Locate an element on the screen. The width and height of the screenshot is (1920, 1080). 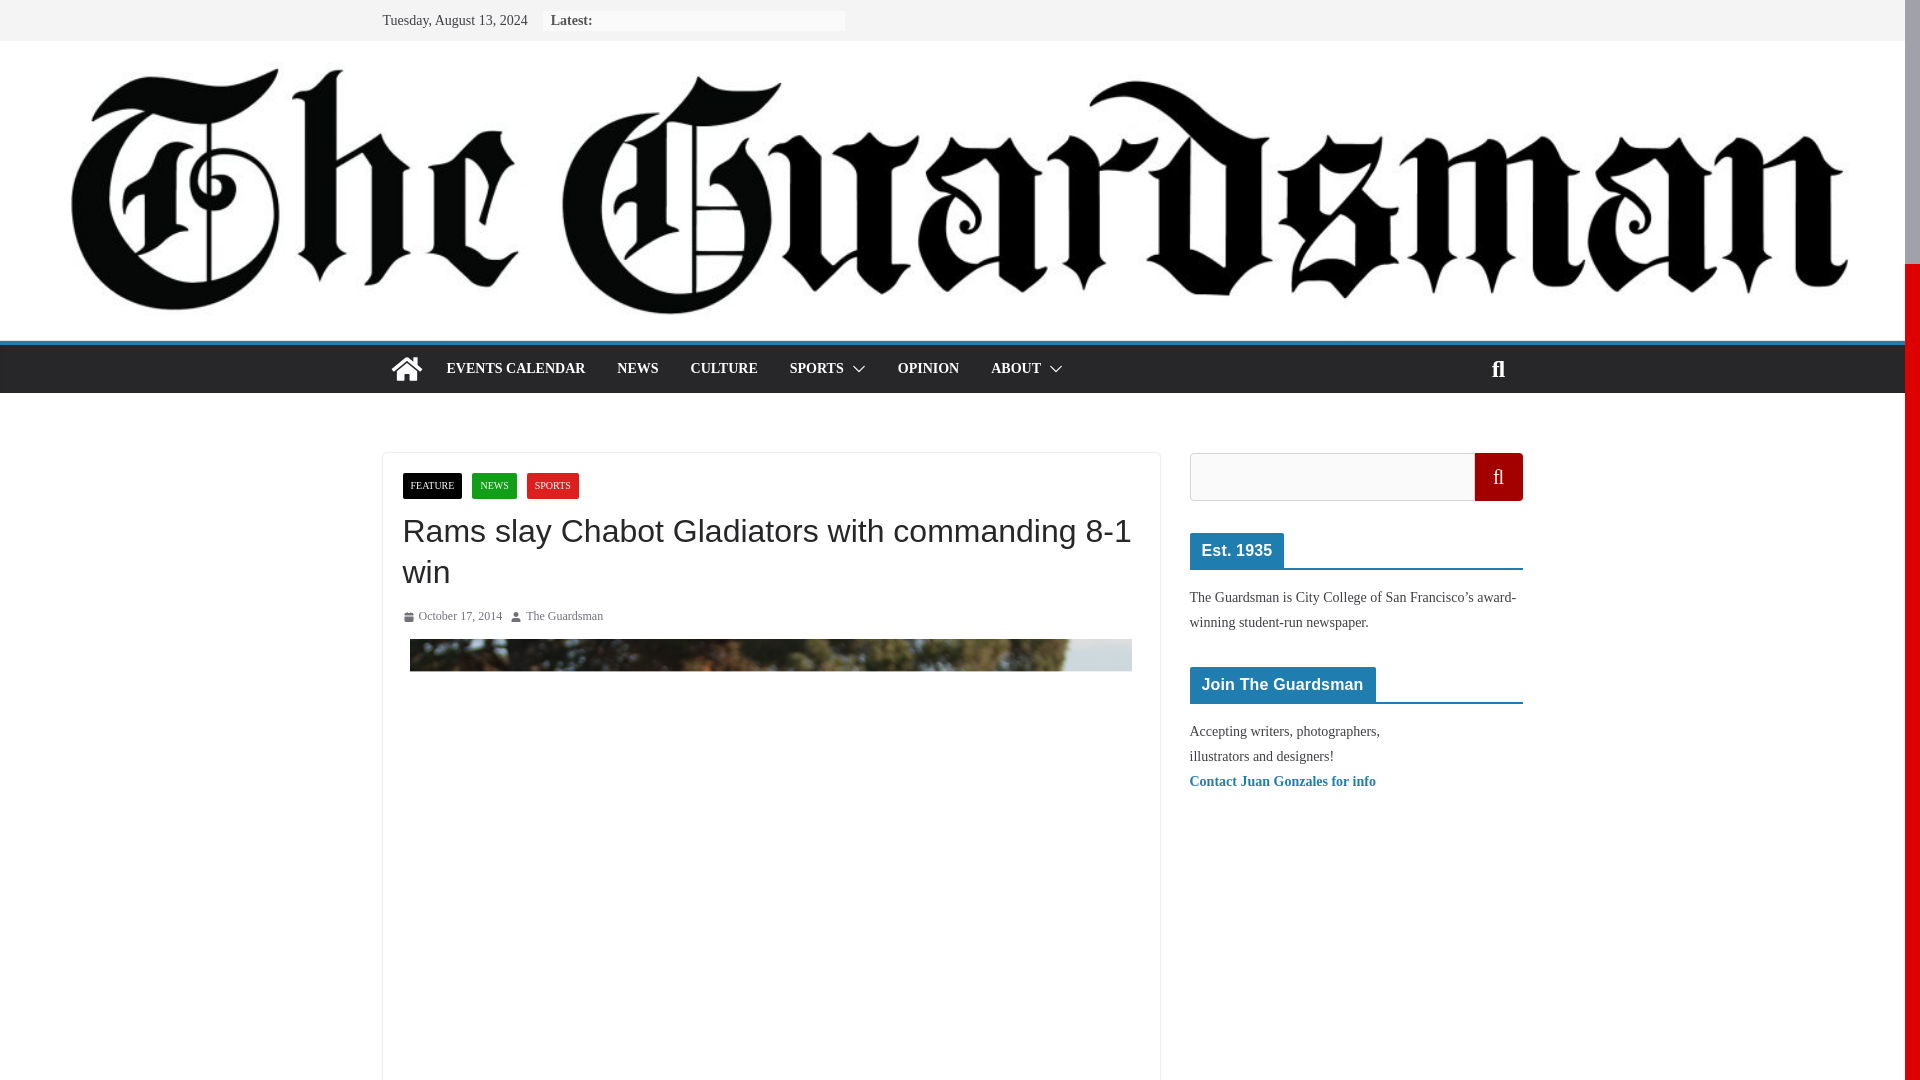
October 17, 2014 is located at coordinates (451, 616).